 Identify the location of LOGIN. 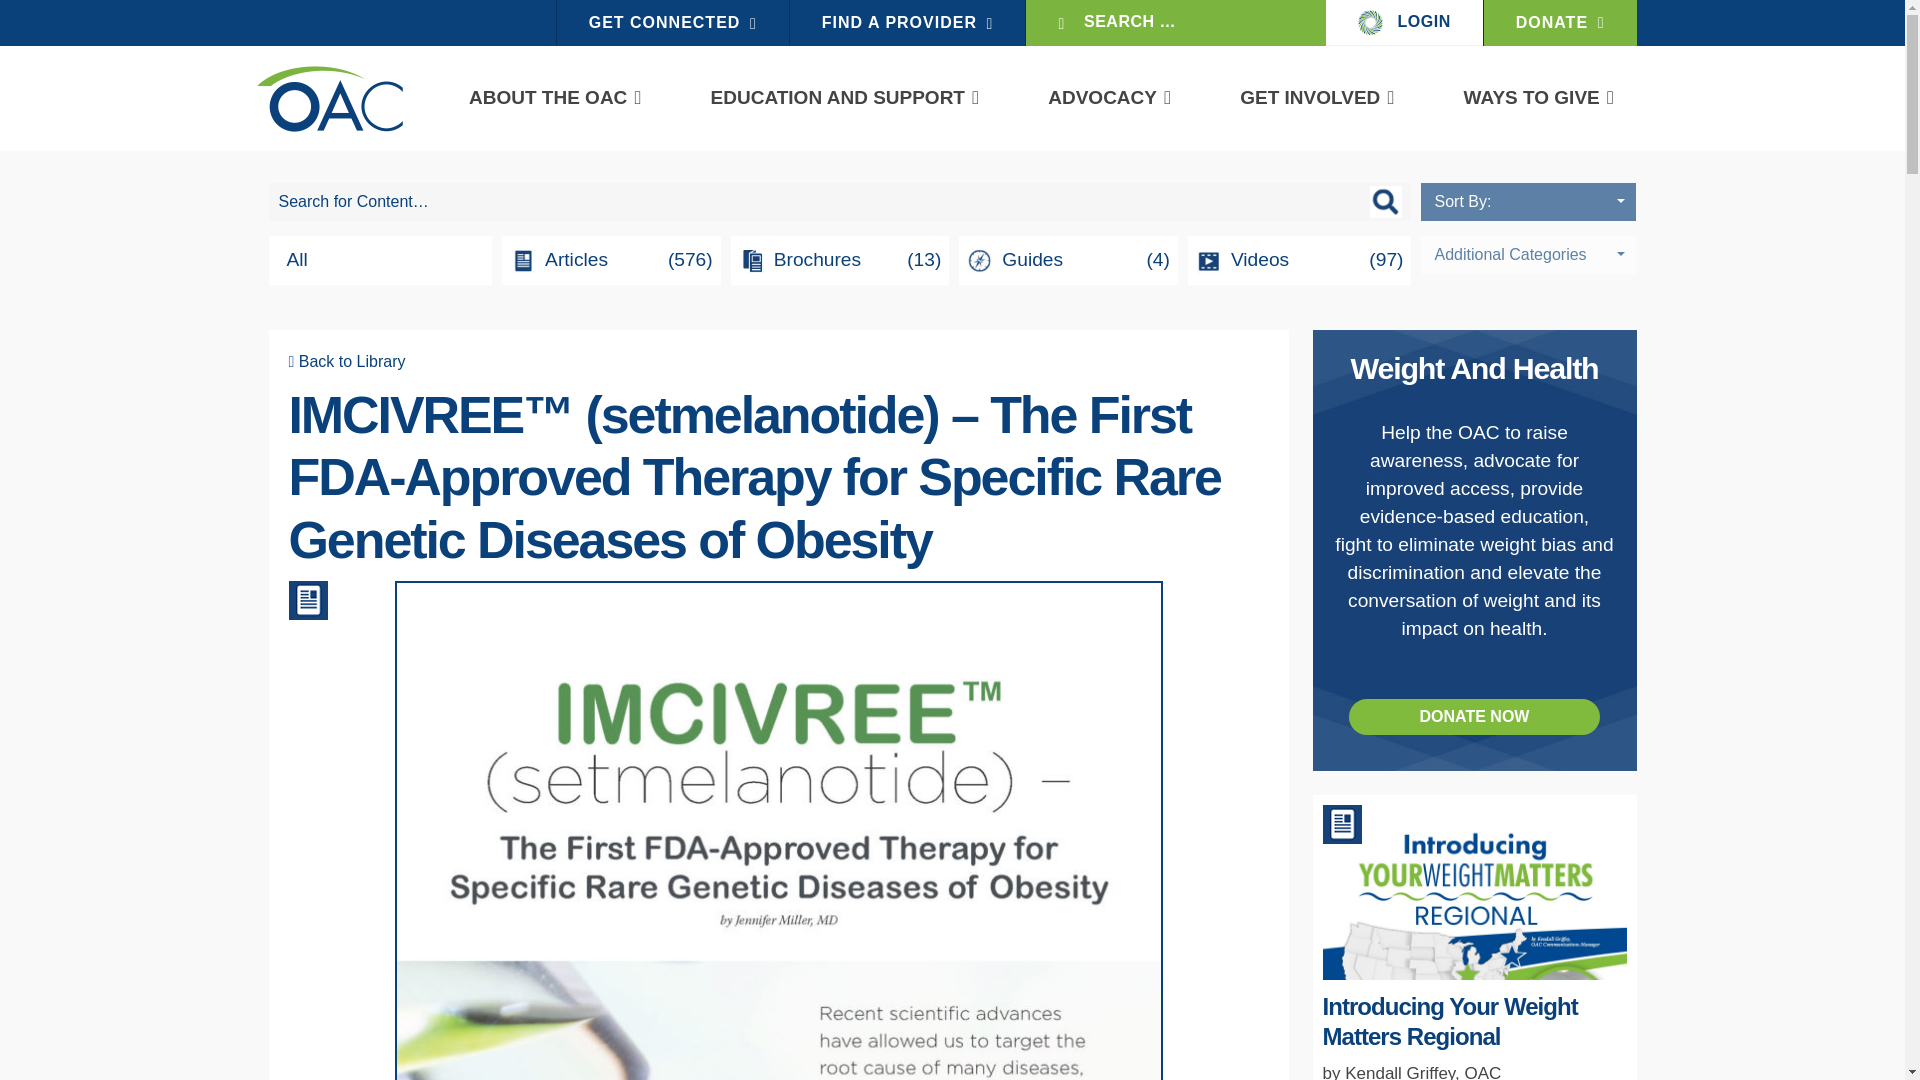
(1404, 22).